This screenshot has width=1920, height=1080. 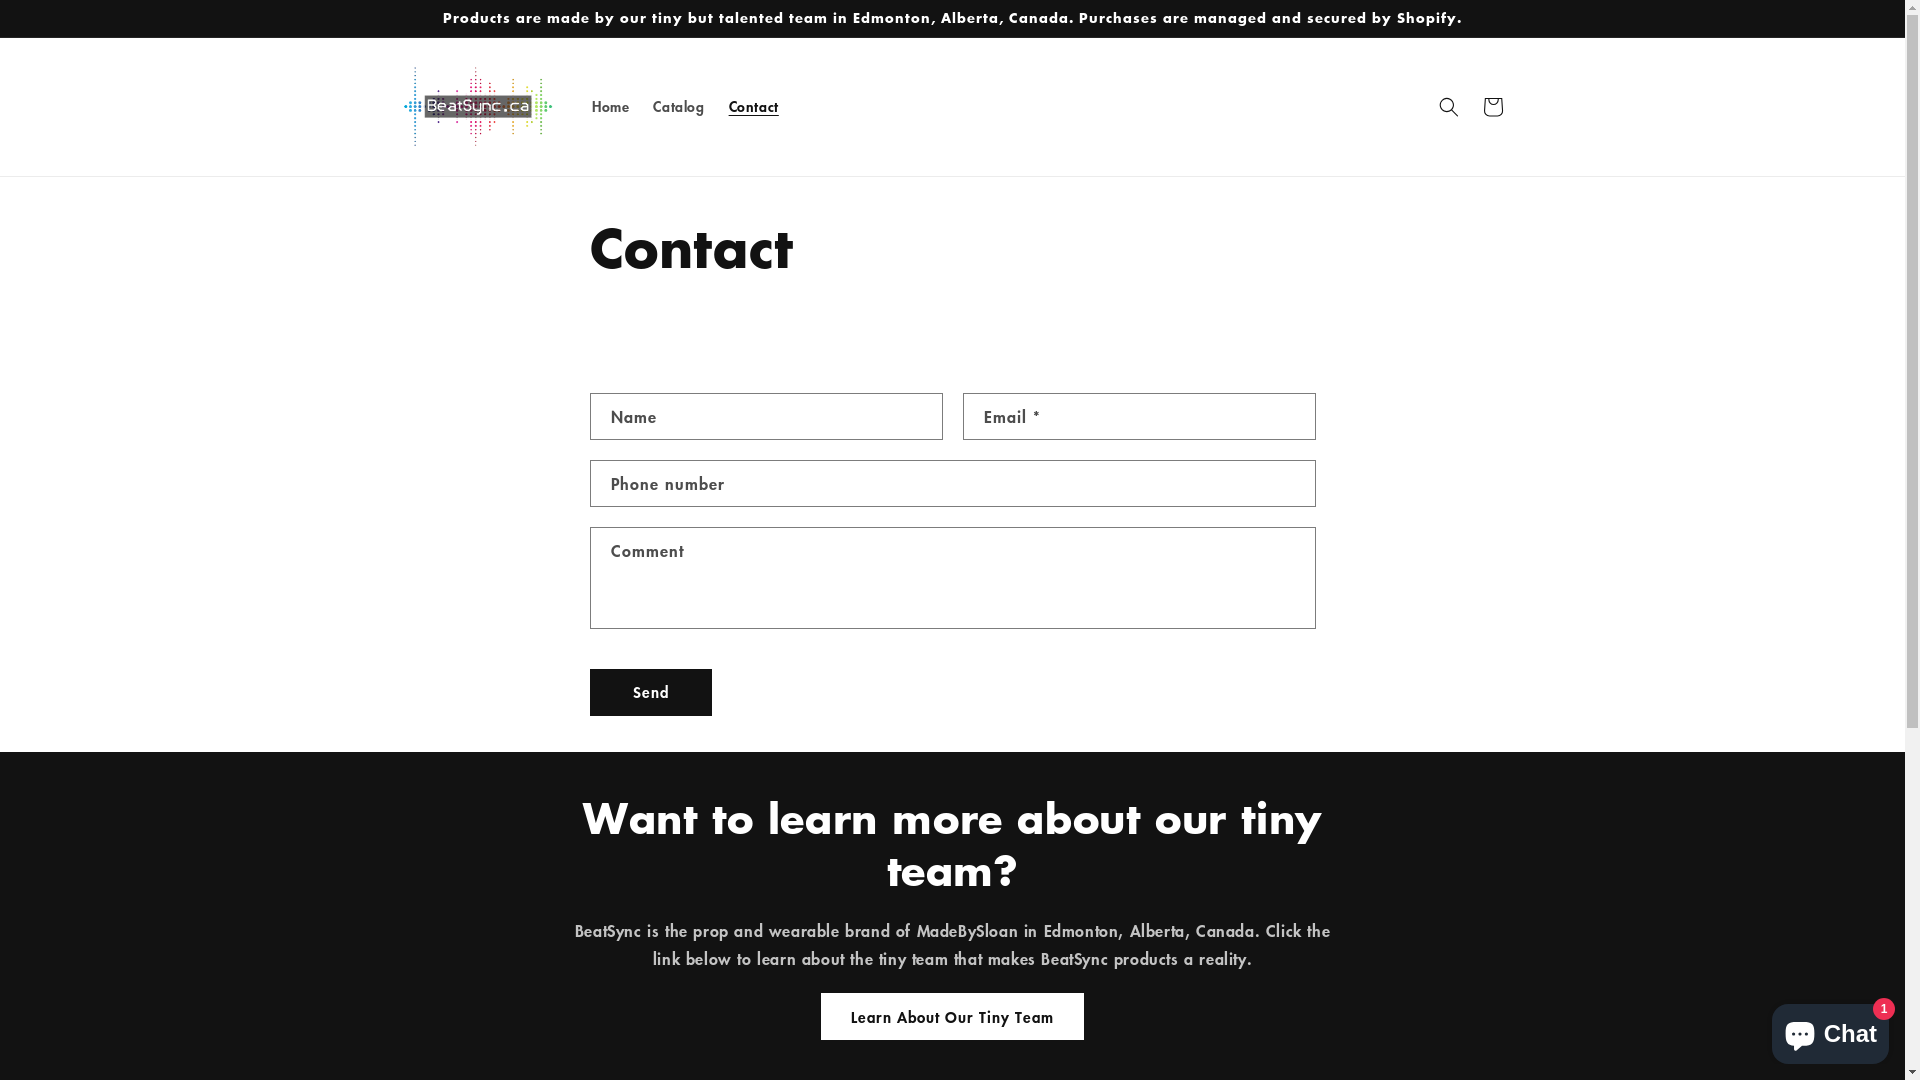 What do you see at coordinates (1830, 1030) in the screenshot?
I see `Shopify online store chat` at bounding box center [1830, 1030].